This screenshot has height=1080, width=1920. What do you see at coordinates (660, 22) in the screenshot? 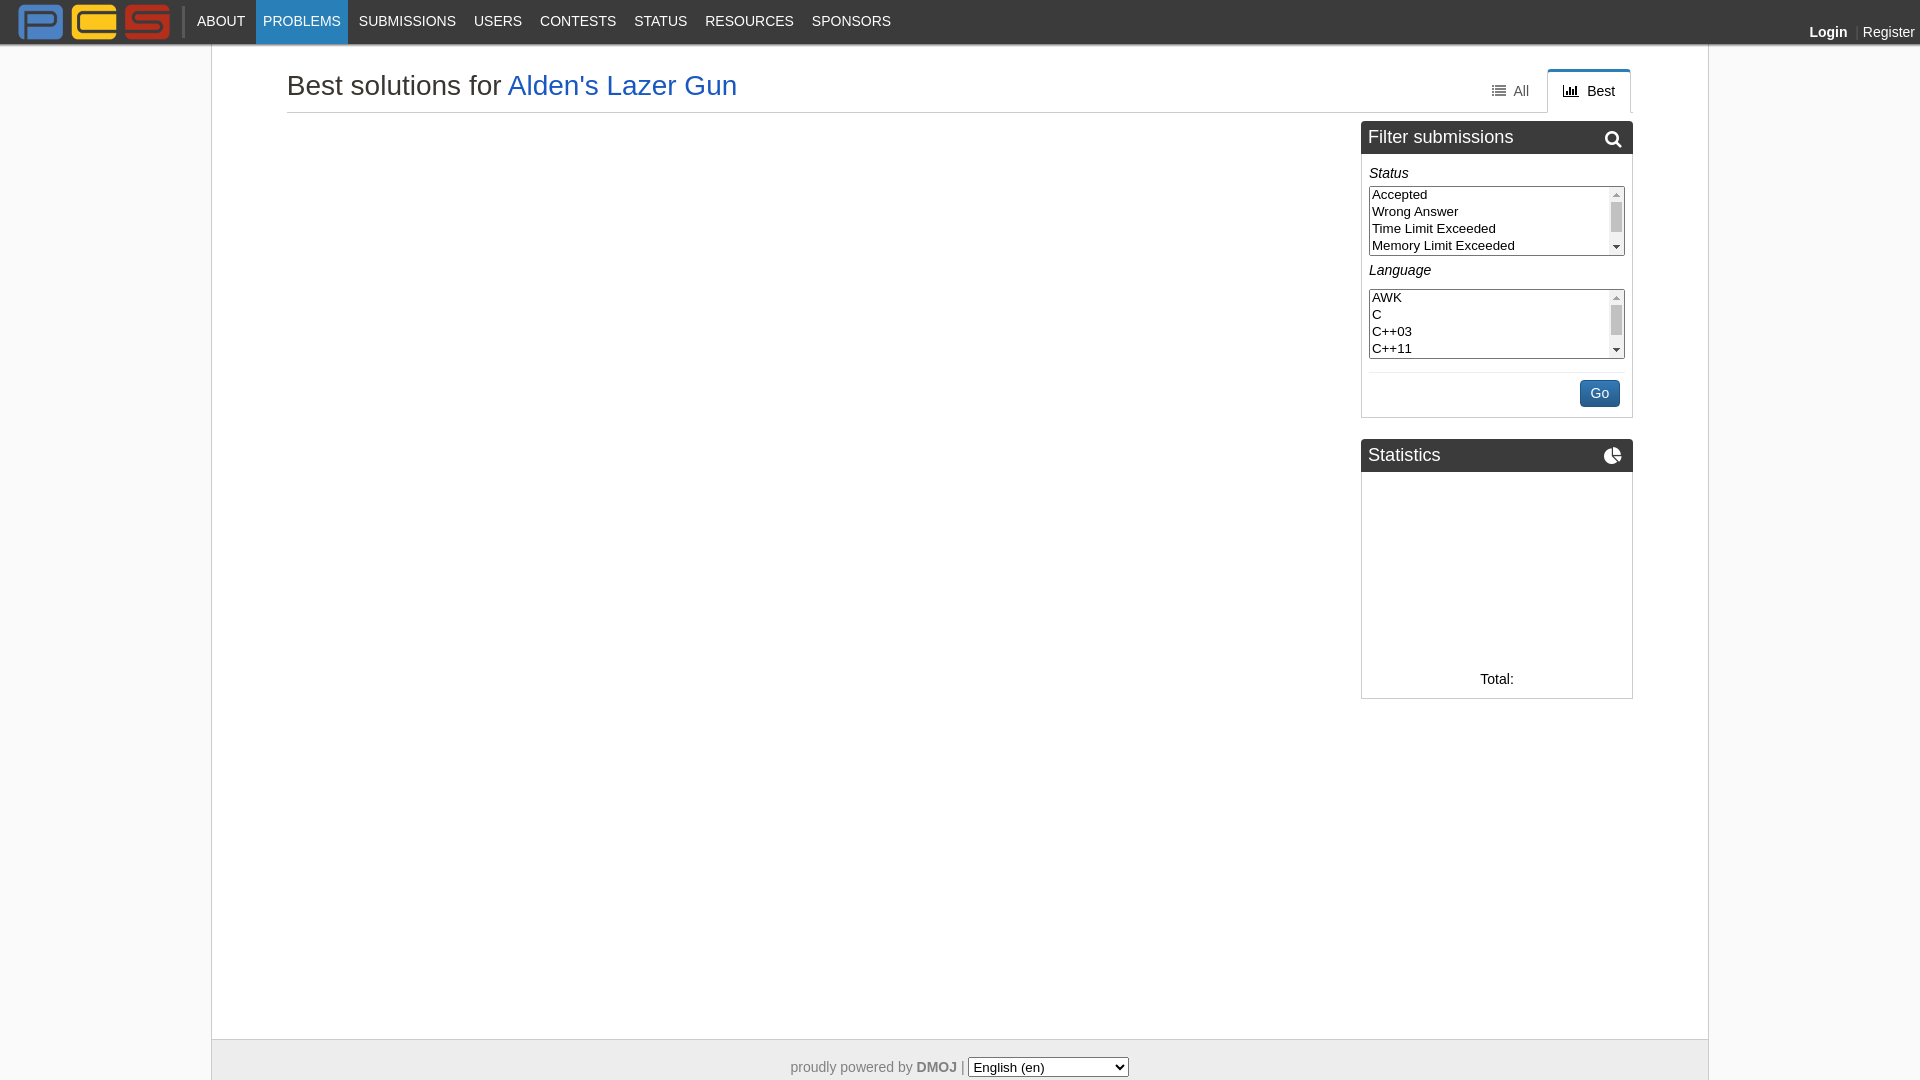
I see `STATUS` at bounding box center [660, 22].